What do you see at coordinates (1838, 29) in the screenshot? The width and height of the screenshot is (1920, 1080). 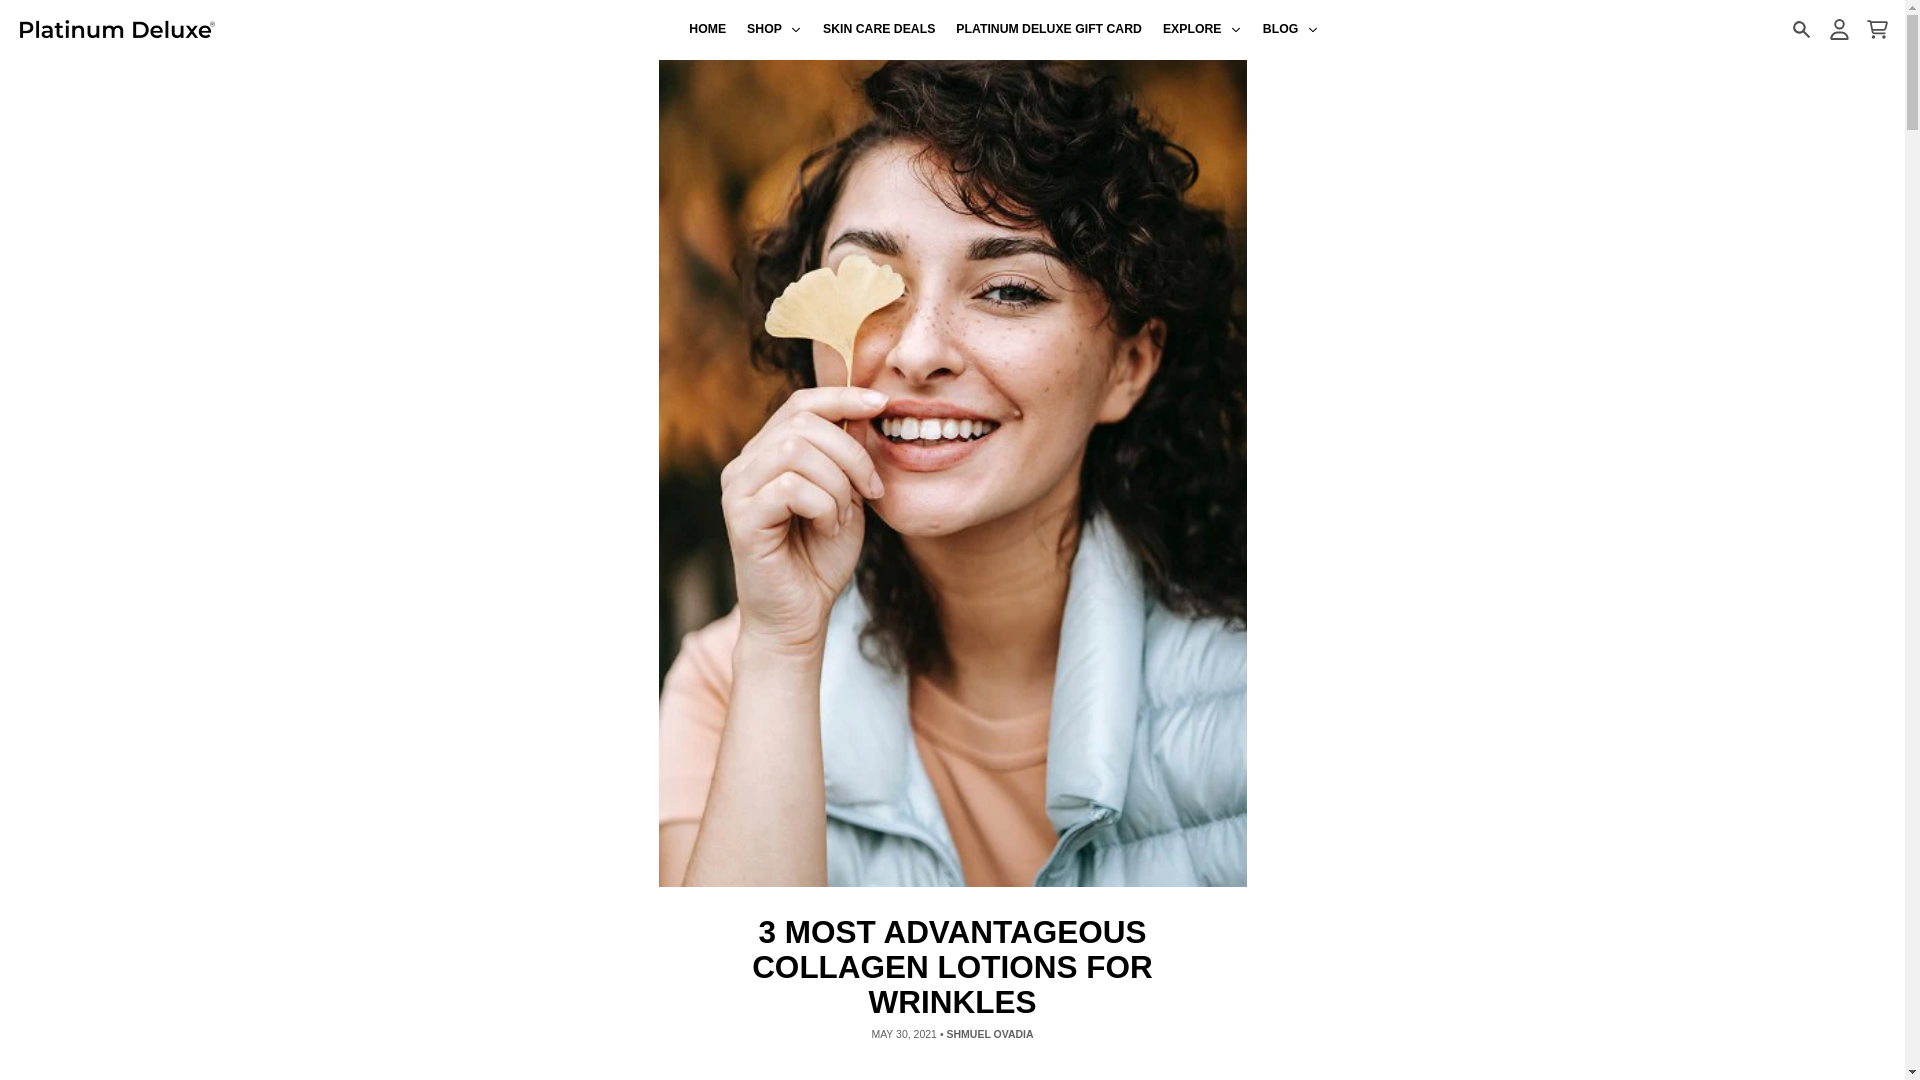 I see `Account` at bounding box center [1838, 29].